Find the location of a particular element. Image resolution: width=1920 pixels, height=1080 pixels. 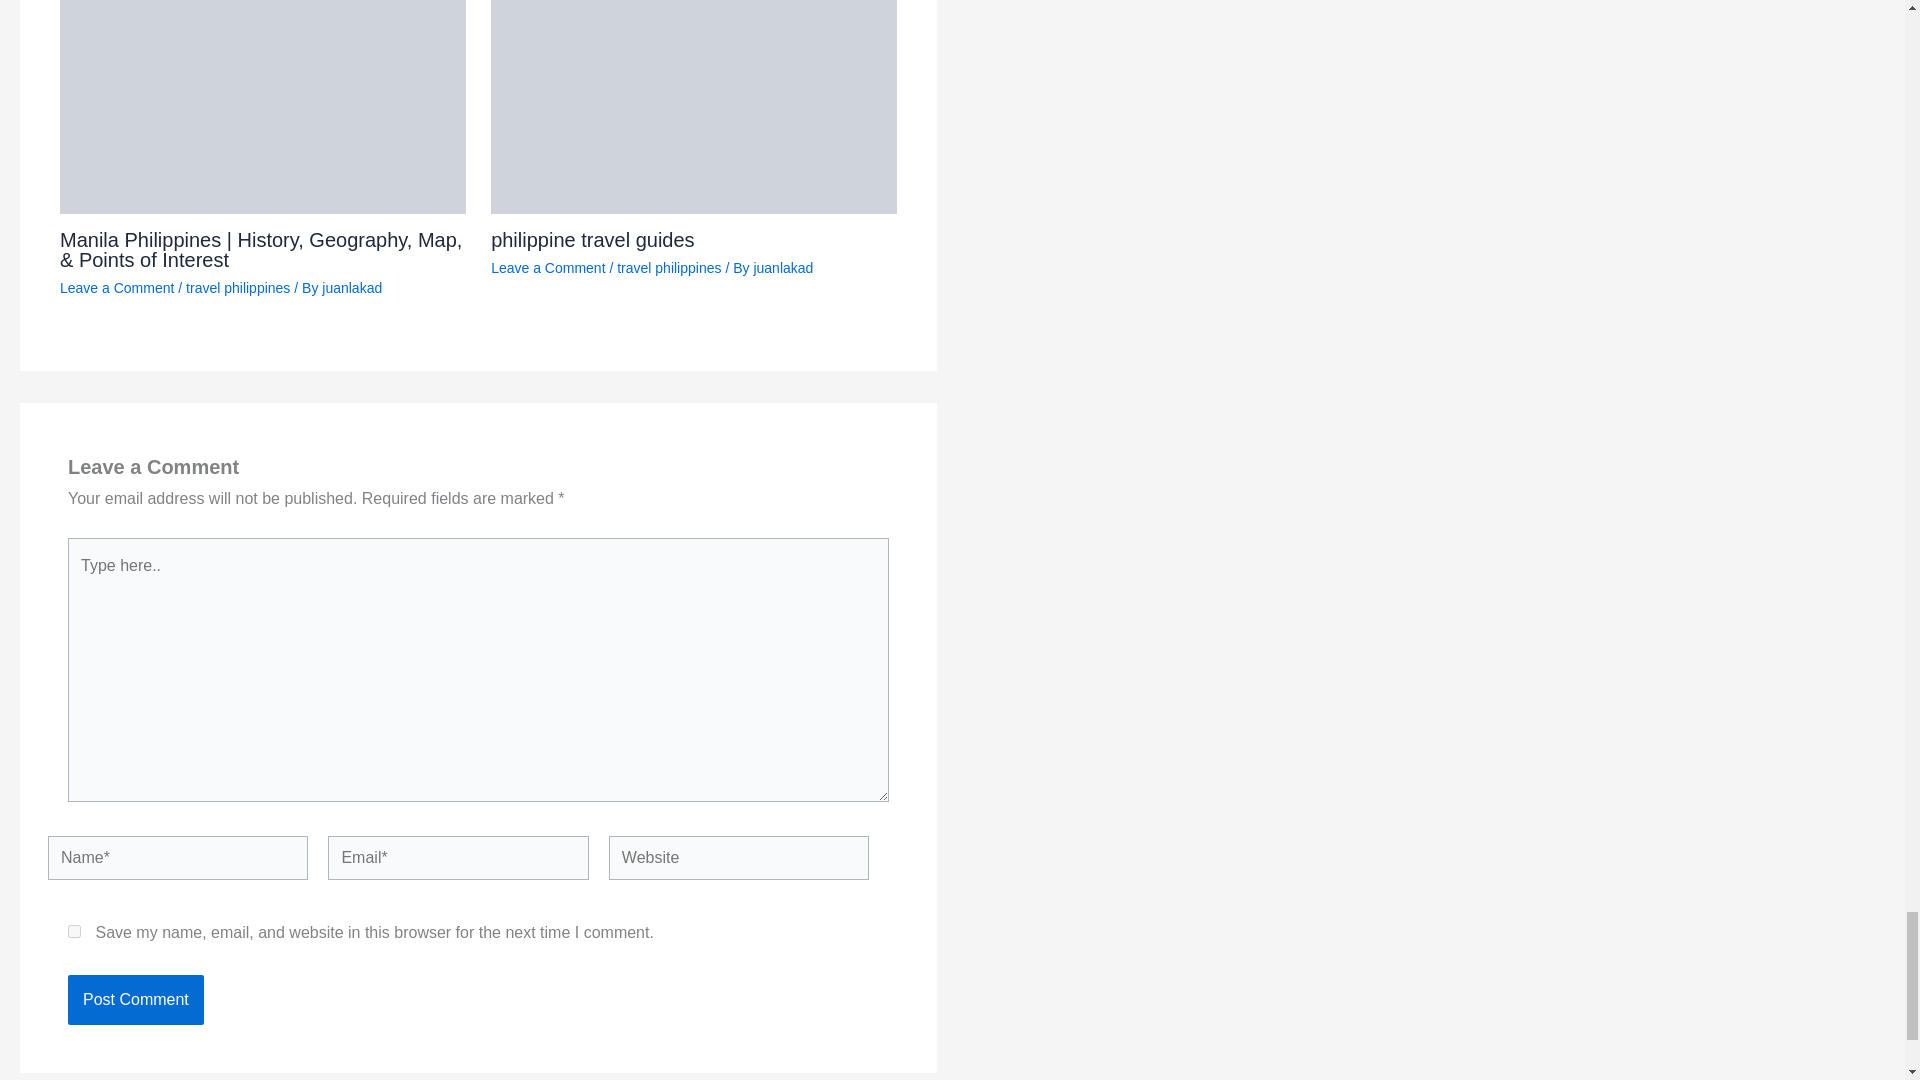

Leave a Comment is located at coordinates (548, 268).